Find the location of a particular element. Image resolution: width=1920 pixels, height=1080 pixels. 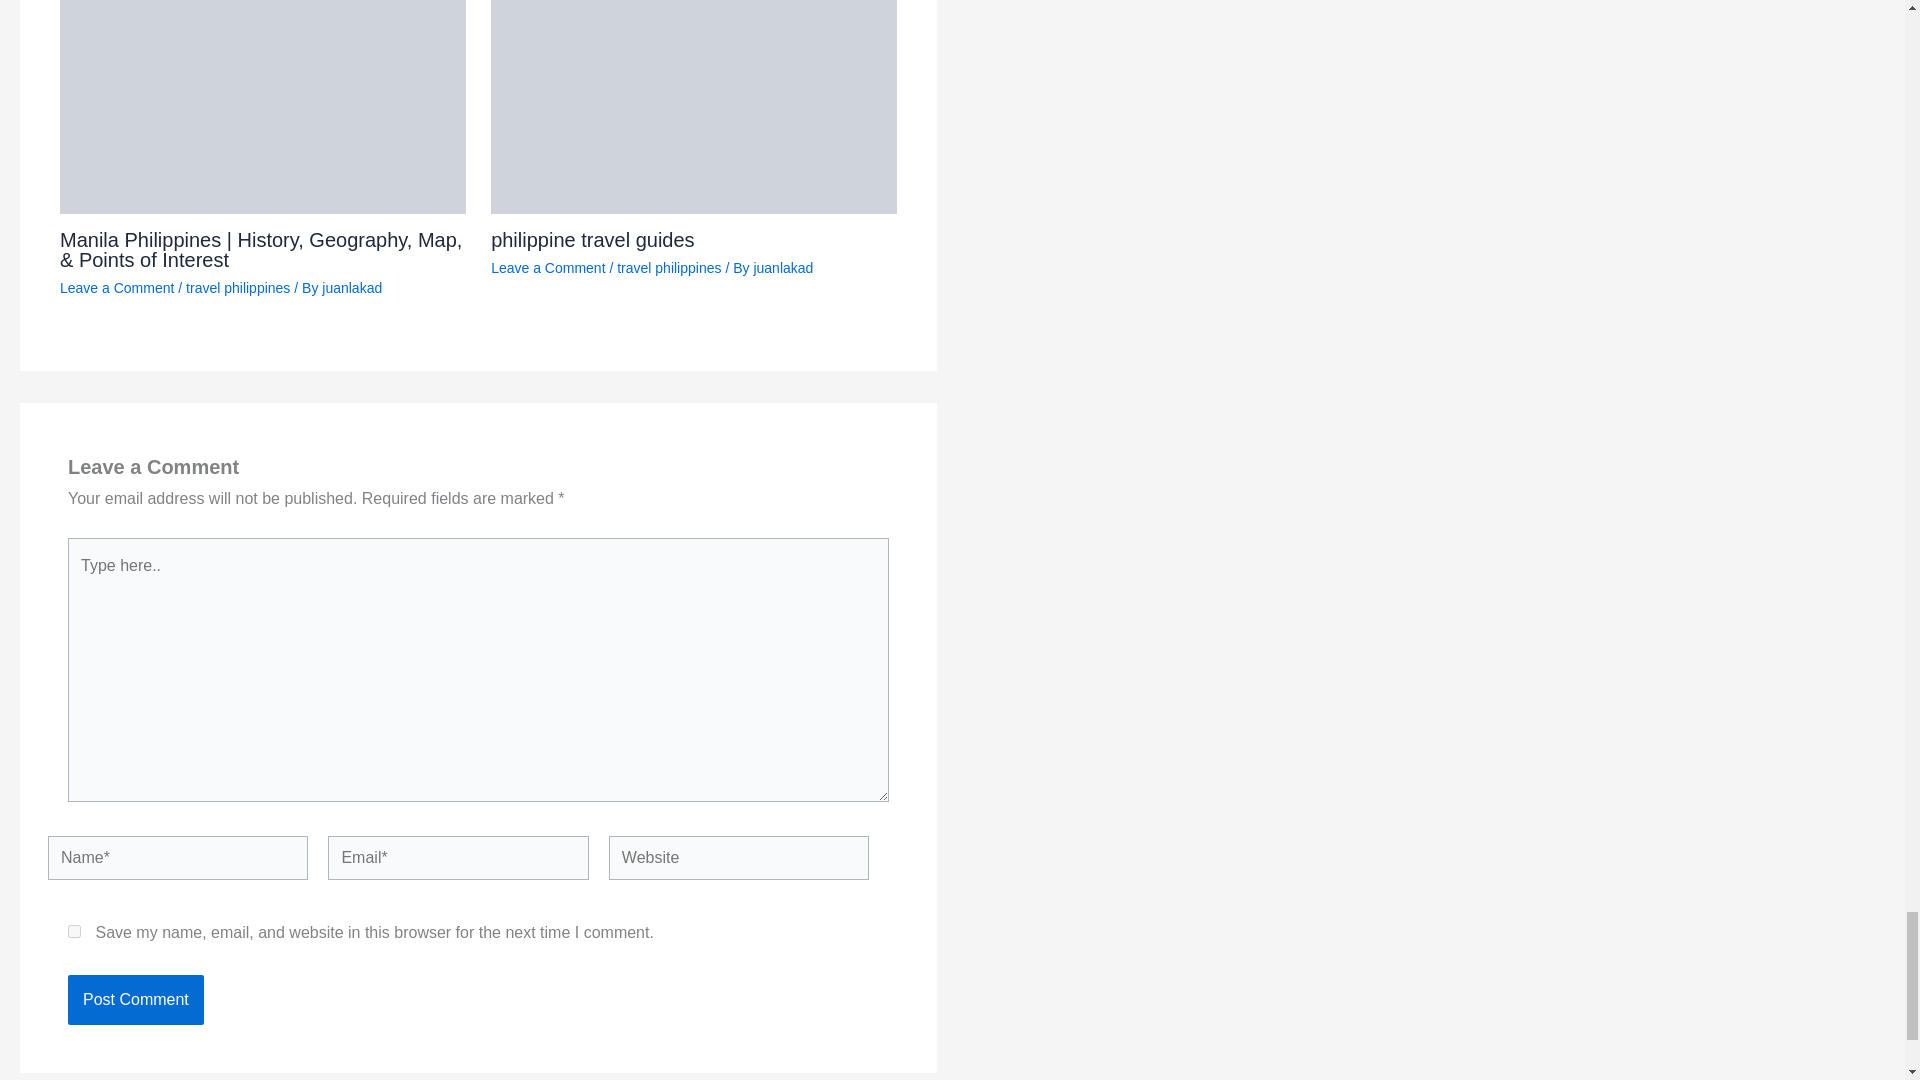

Leave a Comment is located at coordinates (548, 268).